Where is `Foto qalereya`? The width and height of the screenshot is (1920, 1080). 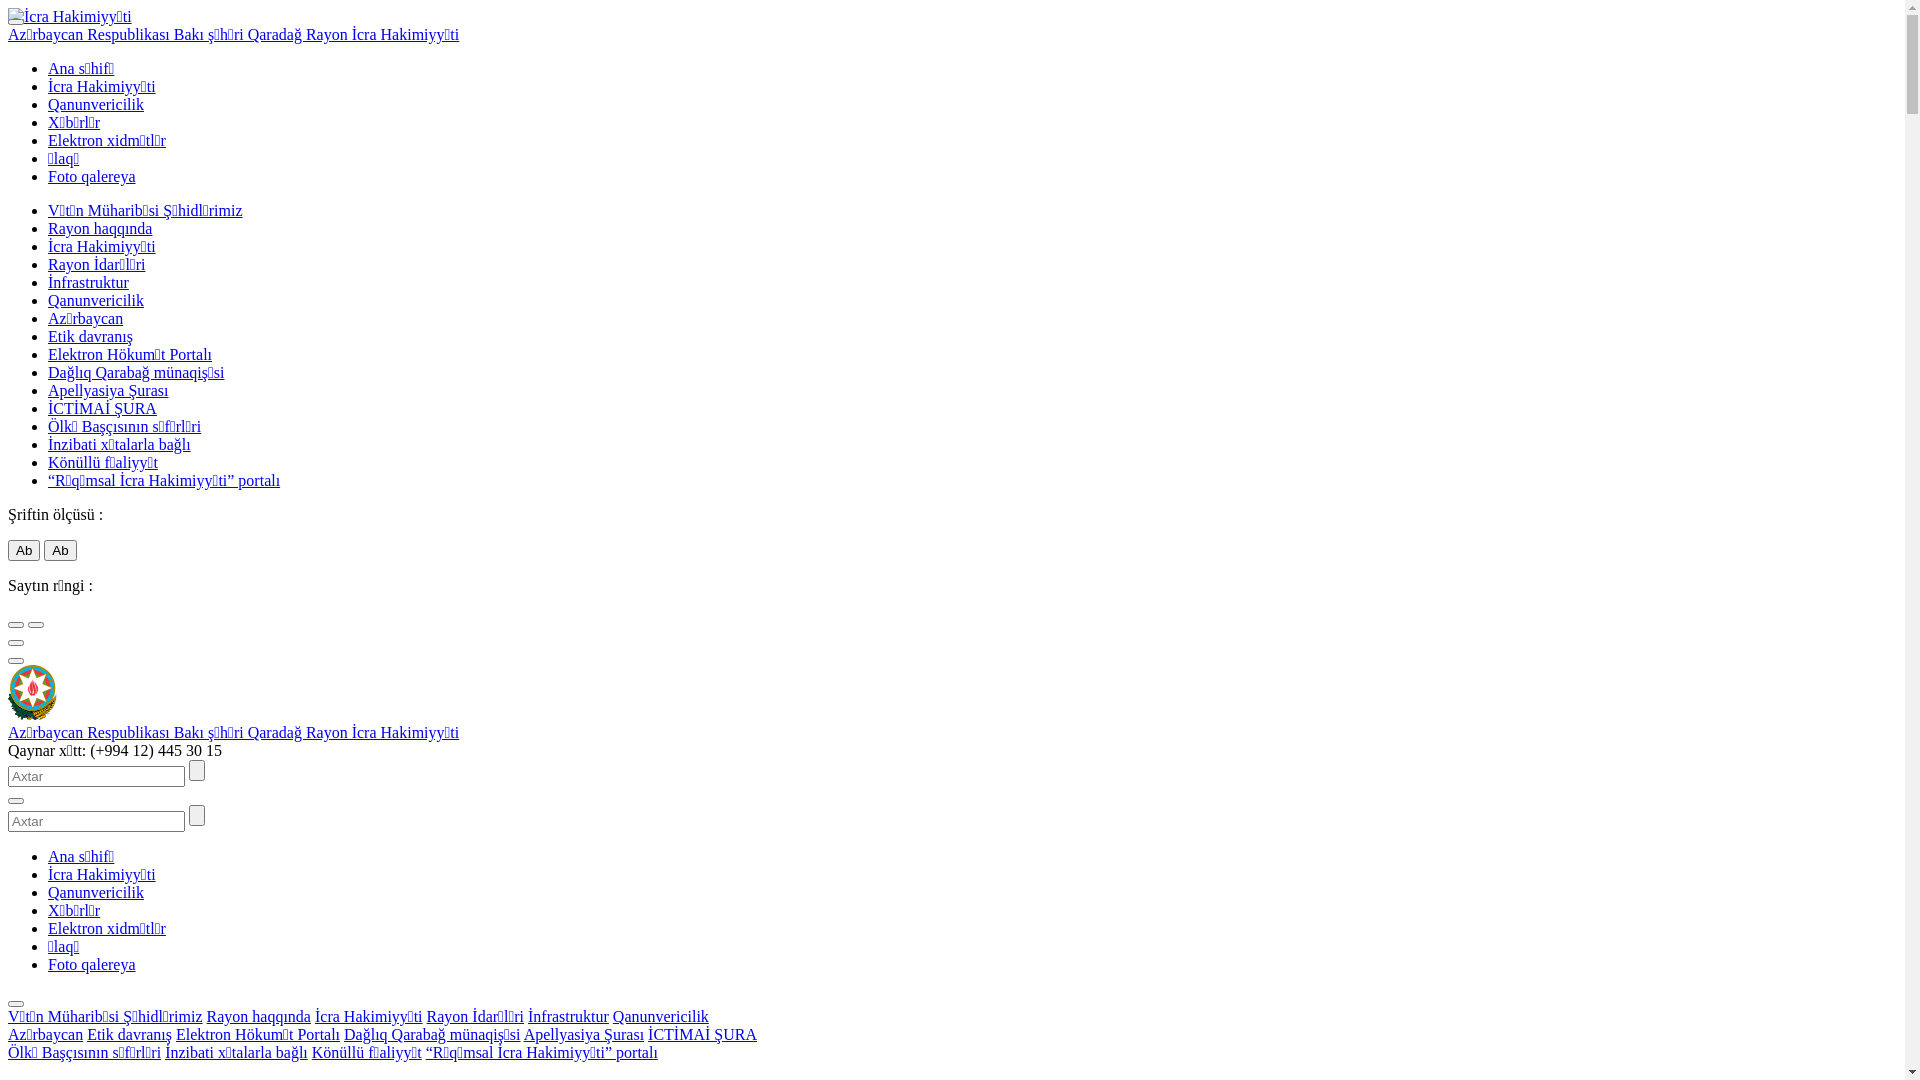 Foto qalereya is located at coordinates (92, 964).